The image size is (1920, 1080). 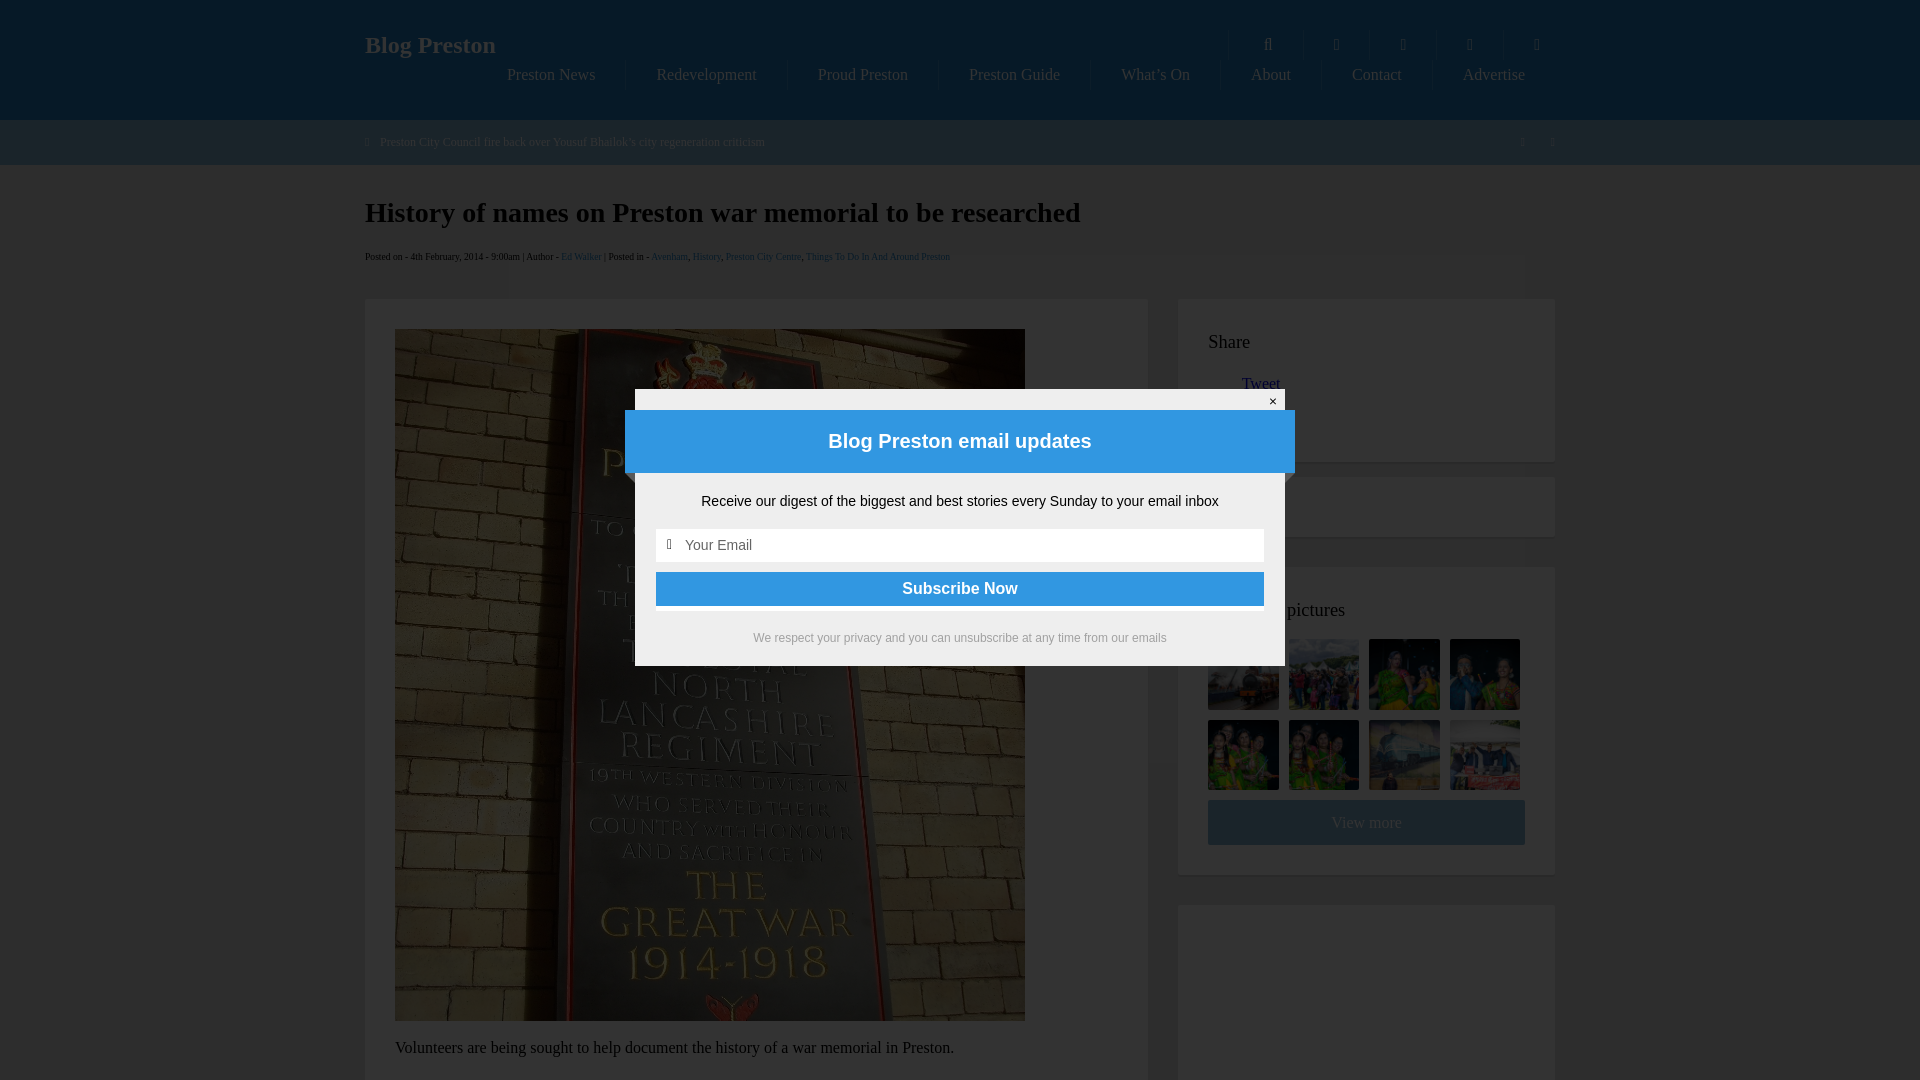 What do you see at coordinates (1494, 74) in the screenshot?
I see `Advertise` at bounding box center [1494, 74].